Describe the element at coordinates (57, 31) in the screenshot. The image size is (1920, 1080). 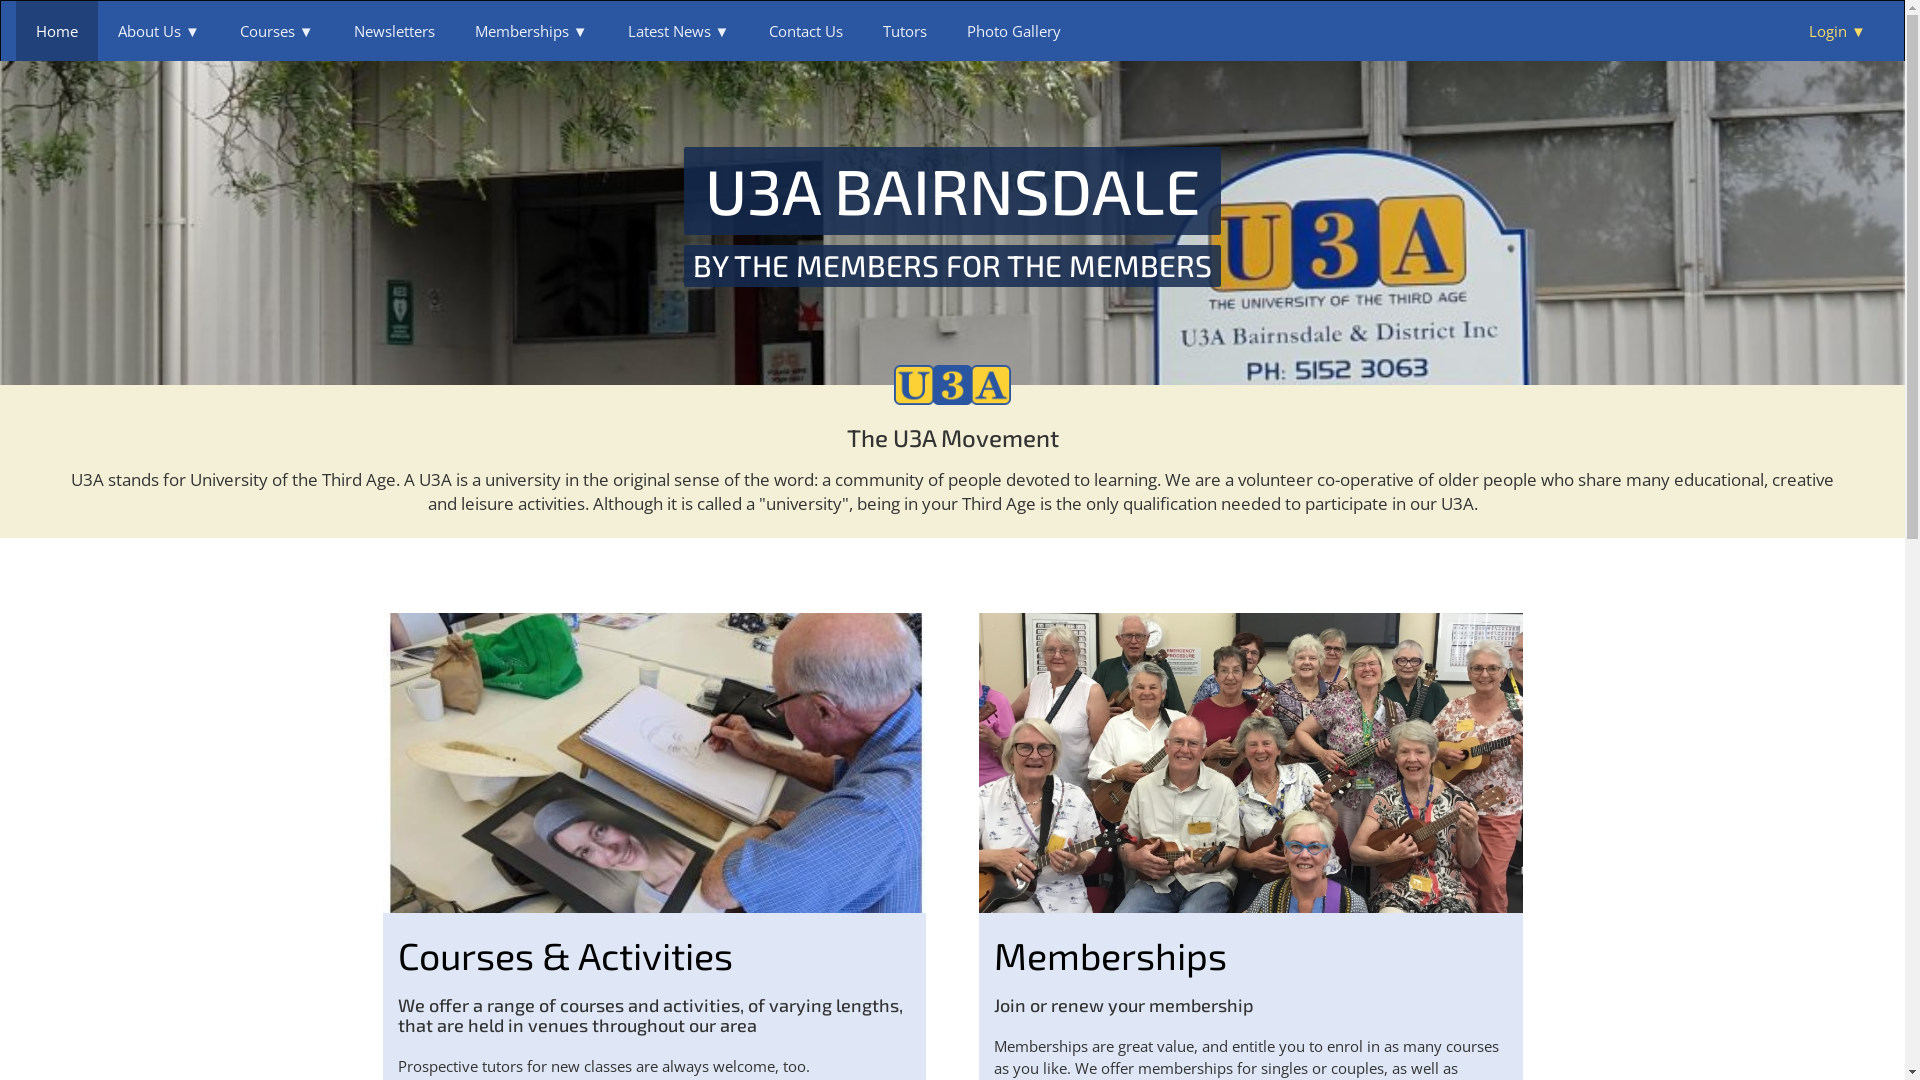
I see `Home` at that location.